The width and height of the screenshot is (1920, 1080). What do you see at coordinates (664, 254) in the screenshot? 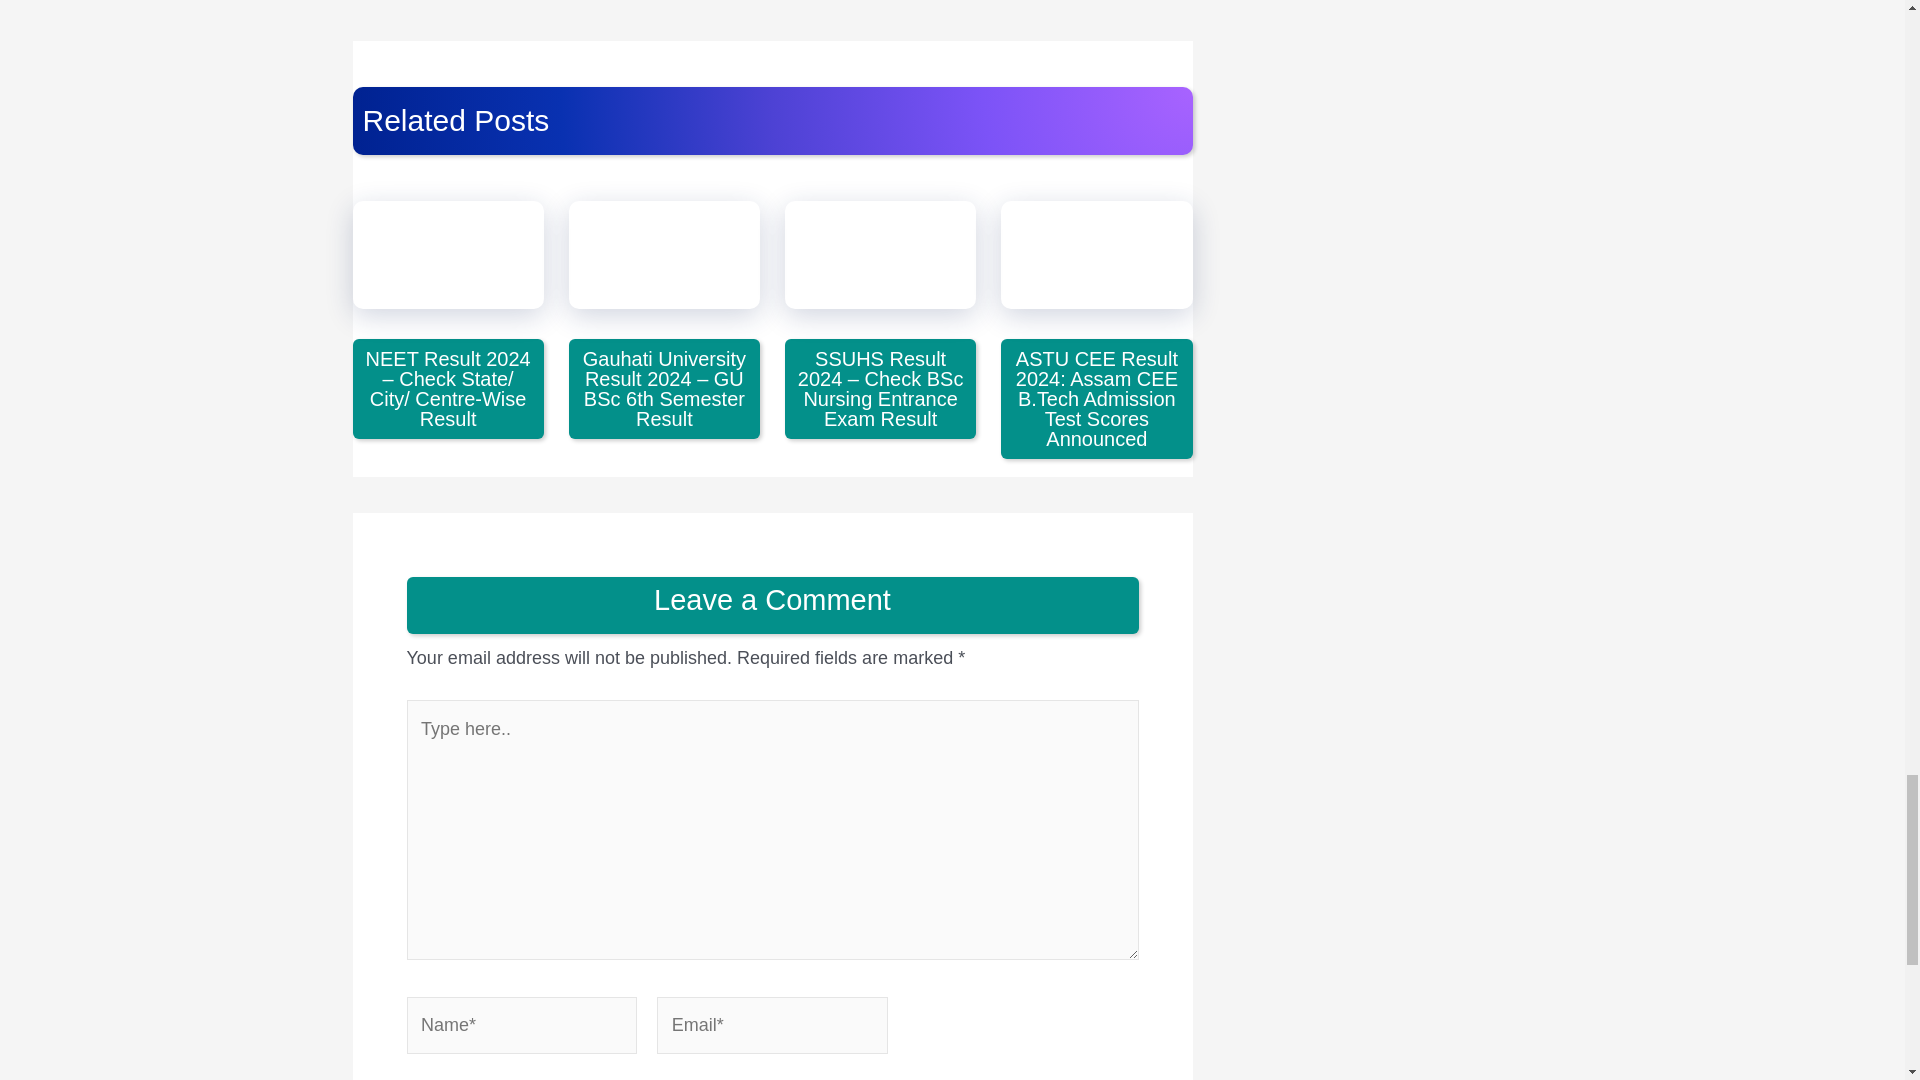
I see `Gauhati University Result 2024` at bounding box center [664, 254].